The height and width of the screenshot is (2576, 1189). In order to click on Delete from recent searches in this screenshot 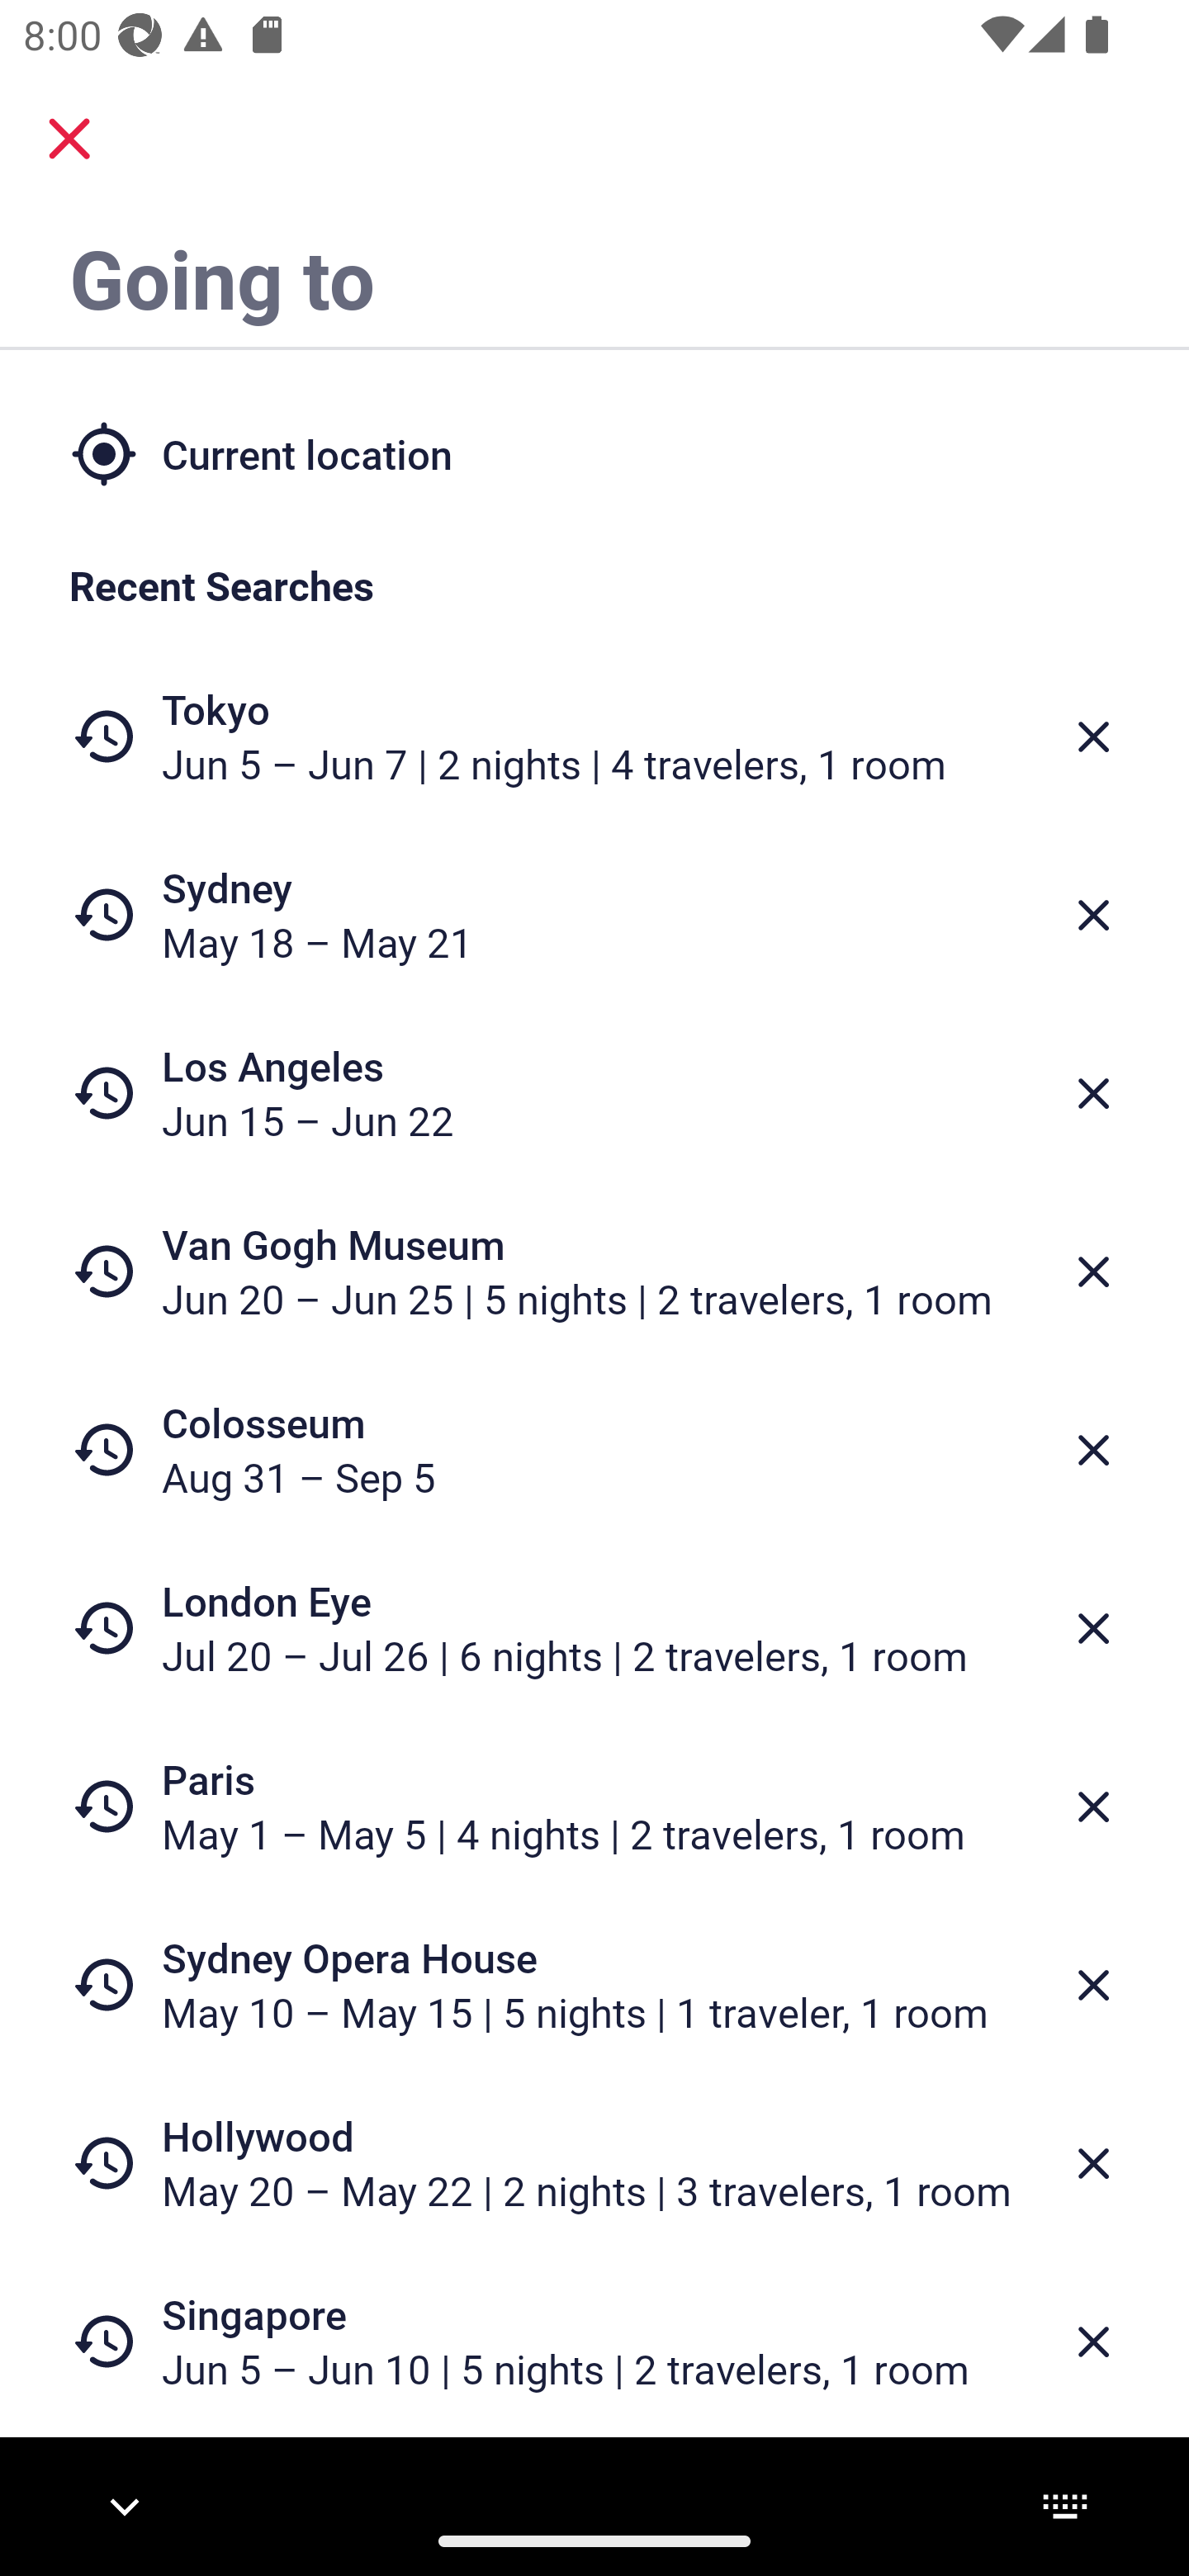, I will do `click(1093, 1272)`.